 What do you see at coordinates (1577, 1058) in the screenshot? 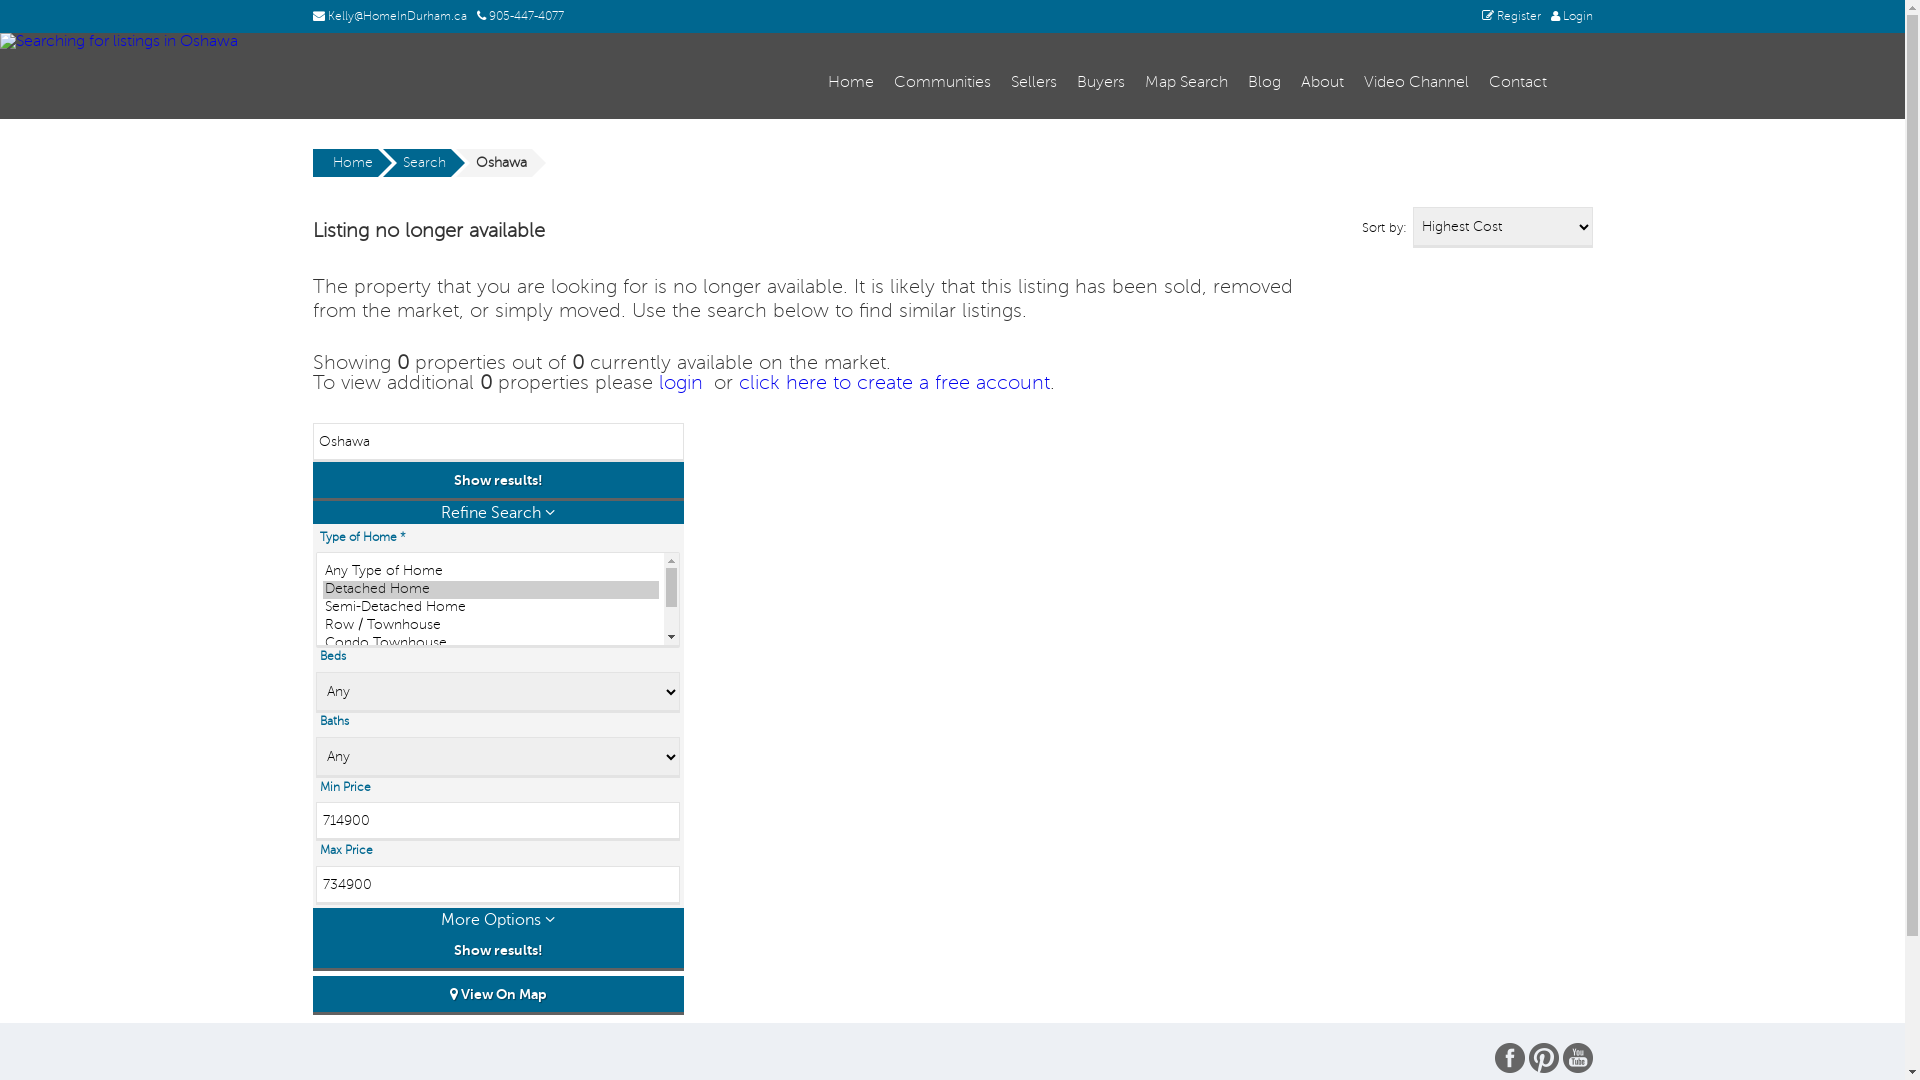
I see `YouTube` at bounding box center [1577, 1058].